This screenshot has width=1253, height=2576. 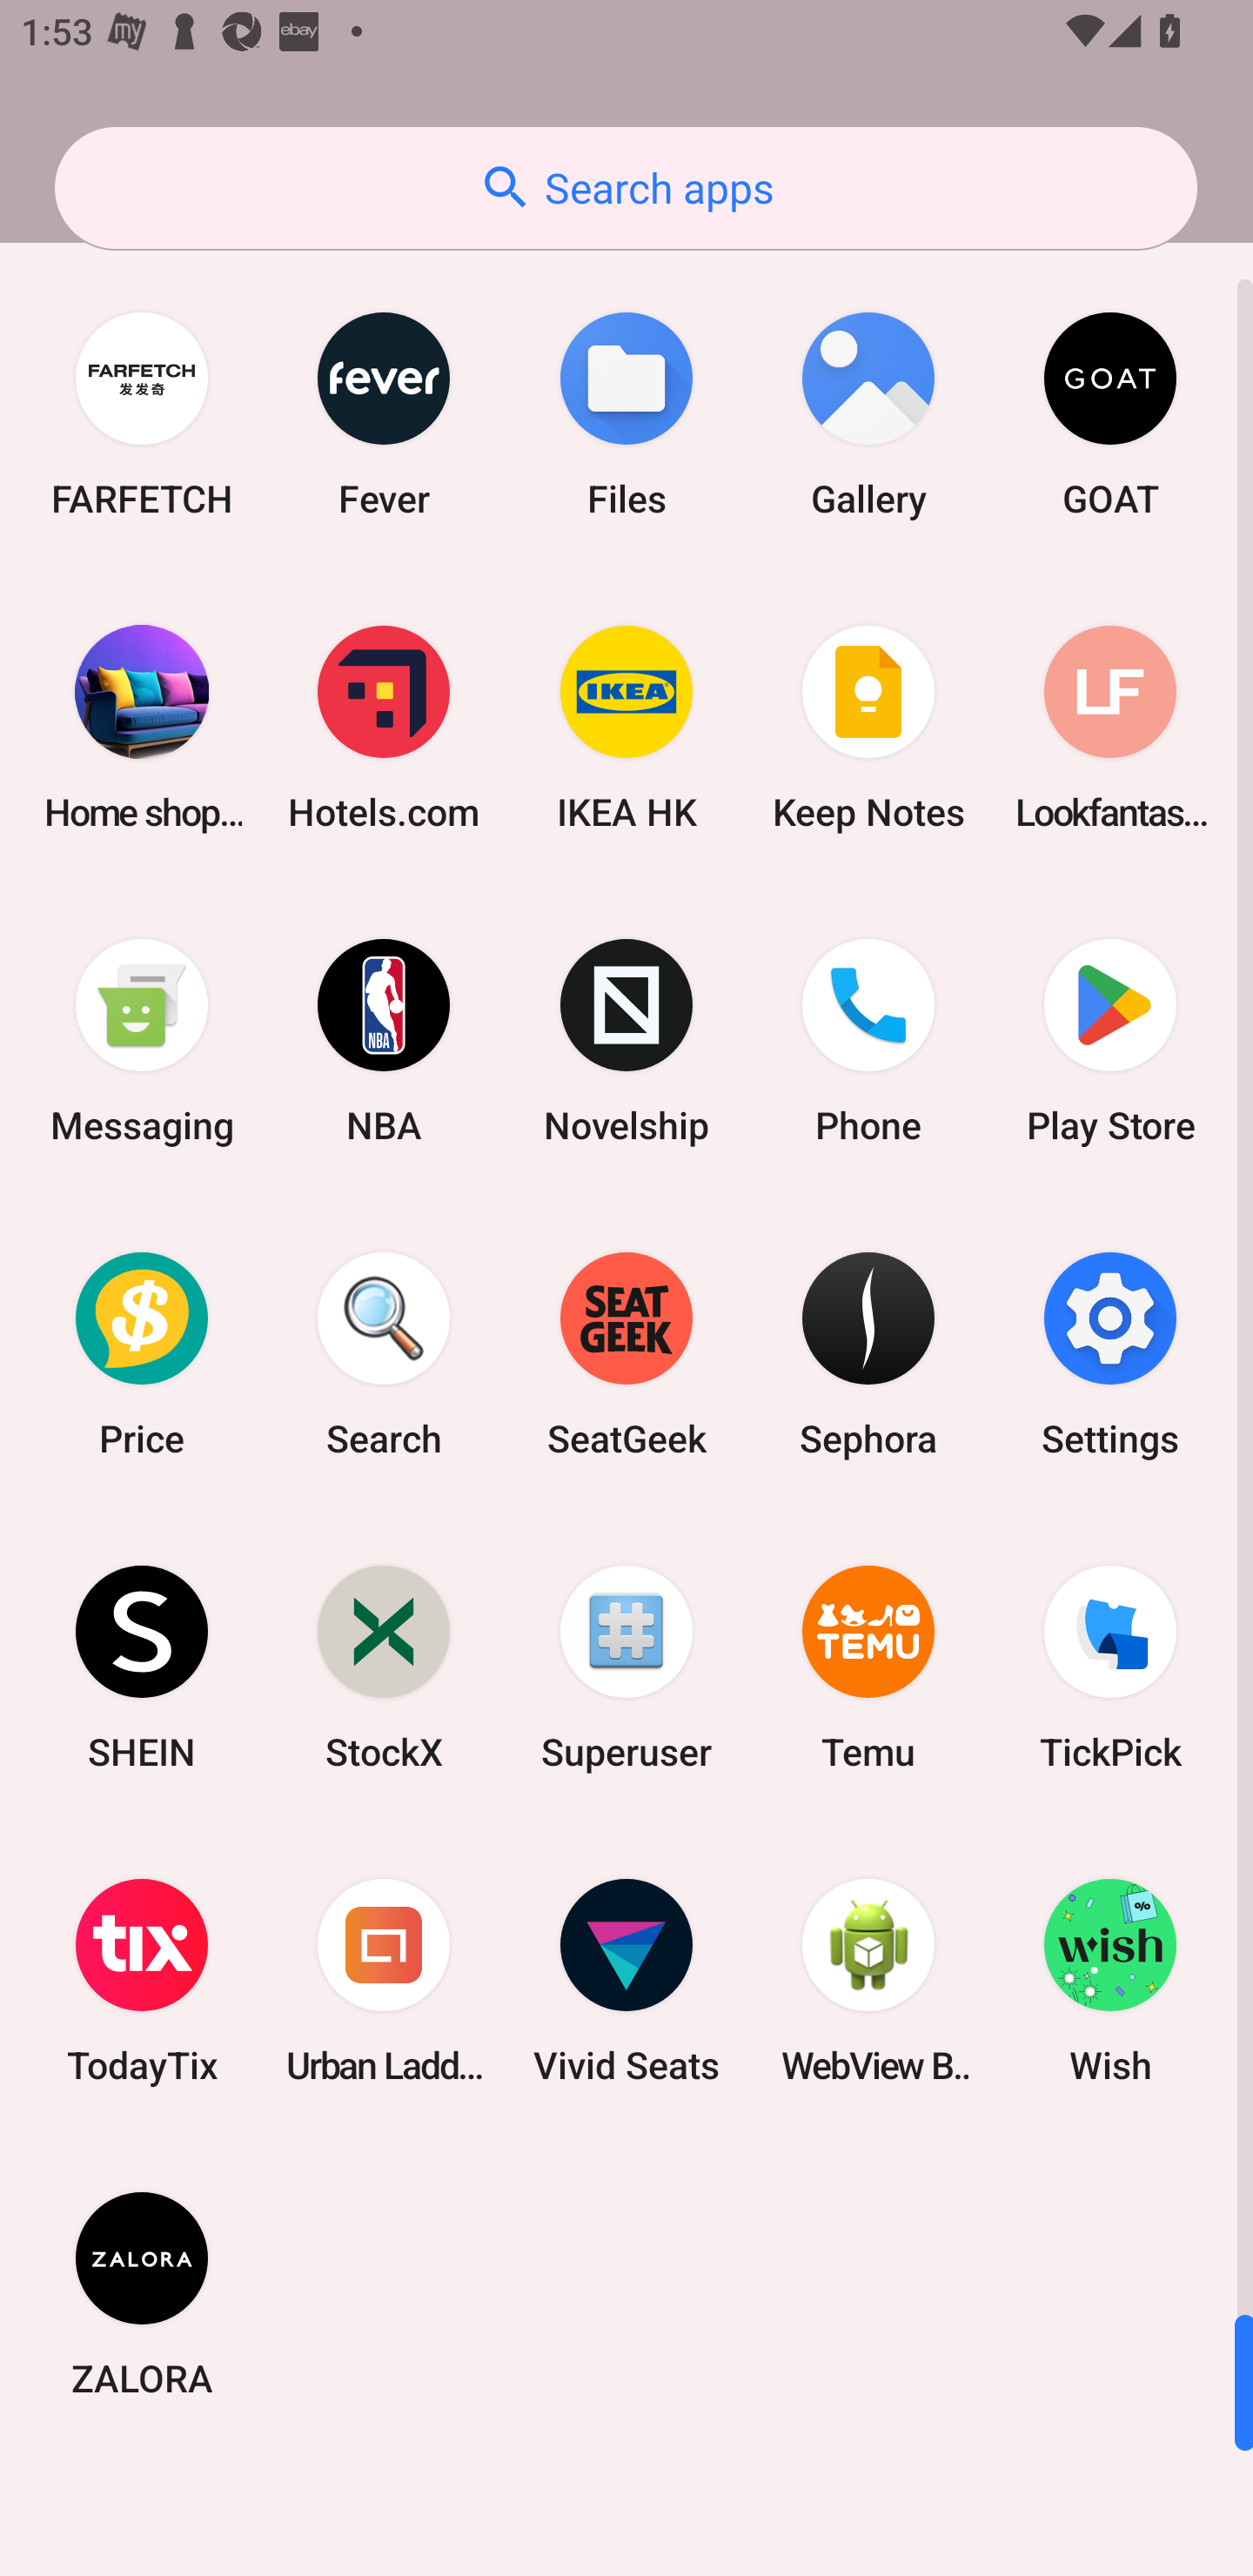 I want to click on TodayTix, so click(x=142, y=1981).